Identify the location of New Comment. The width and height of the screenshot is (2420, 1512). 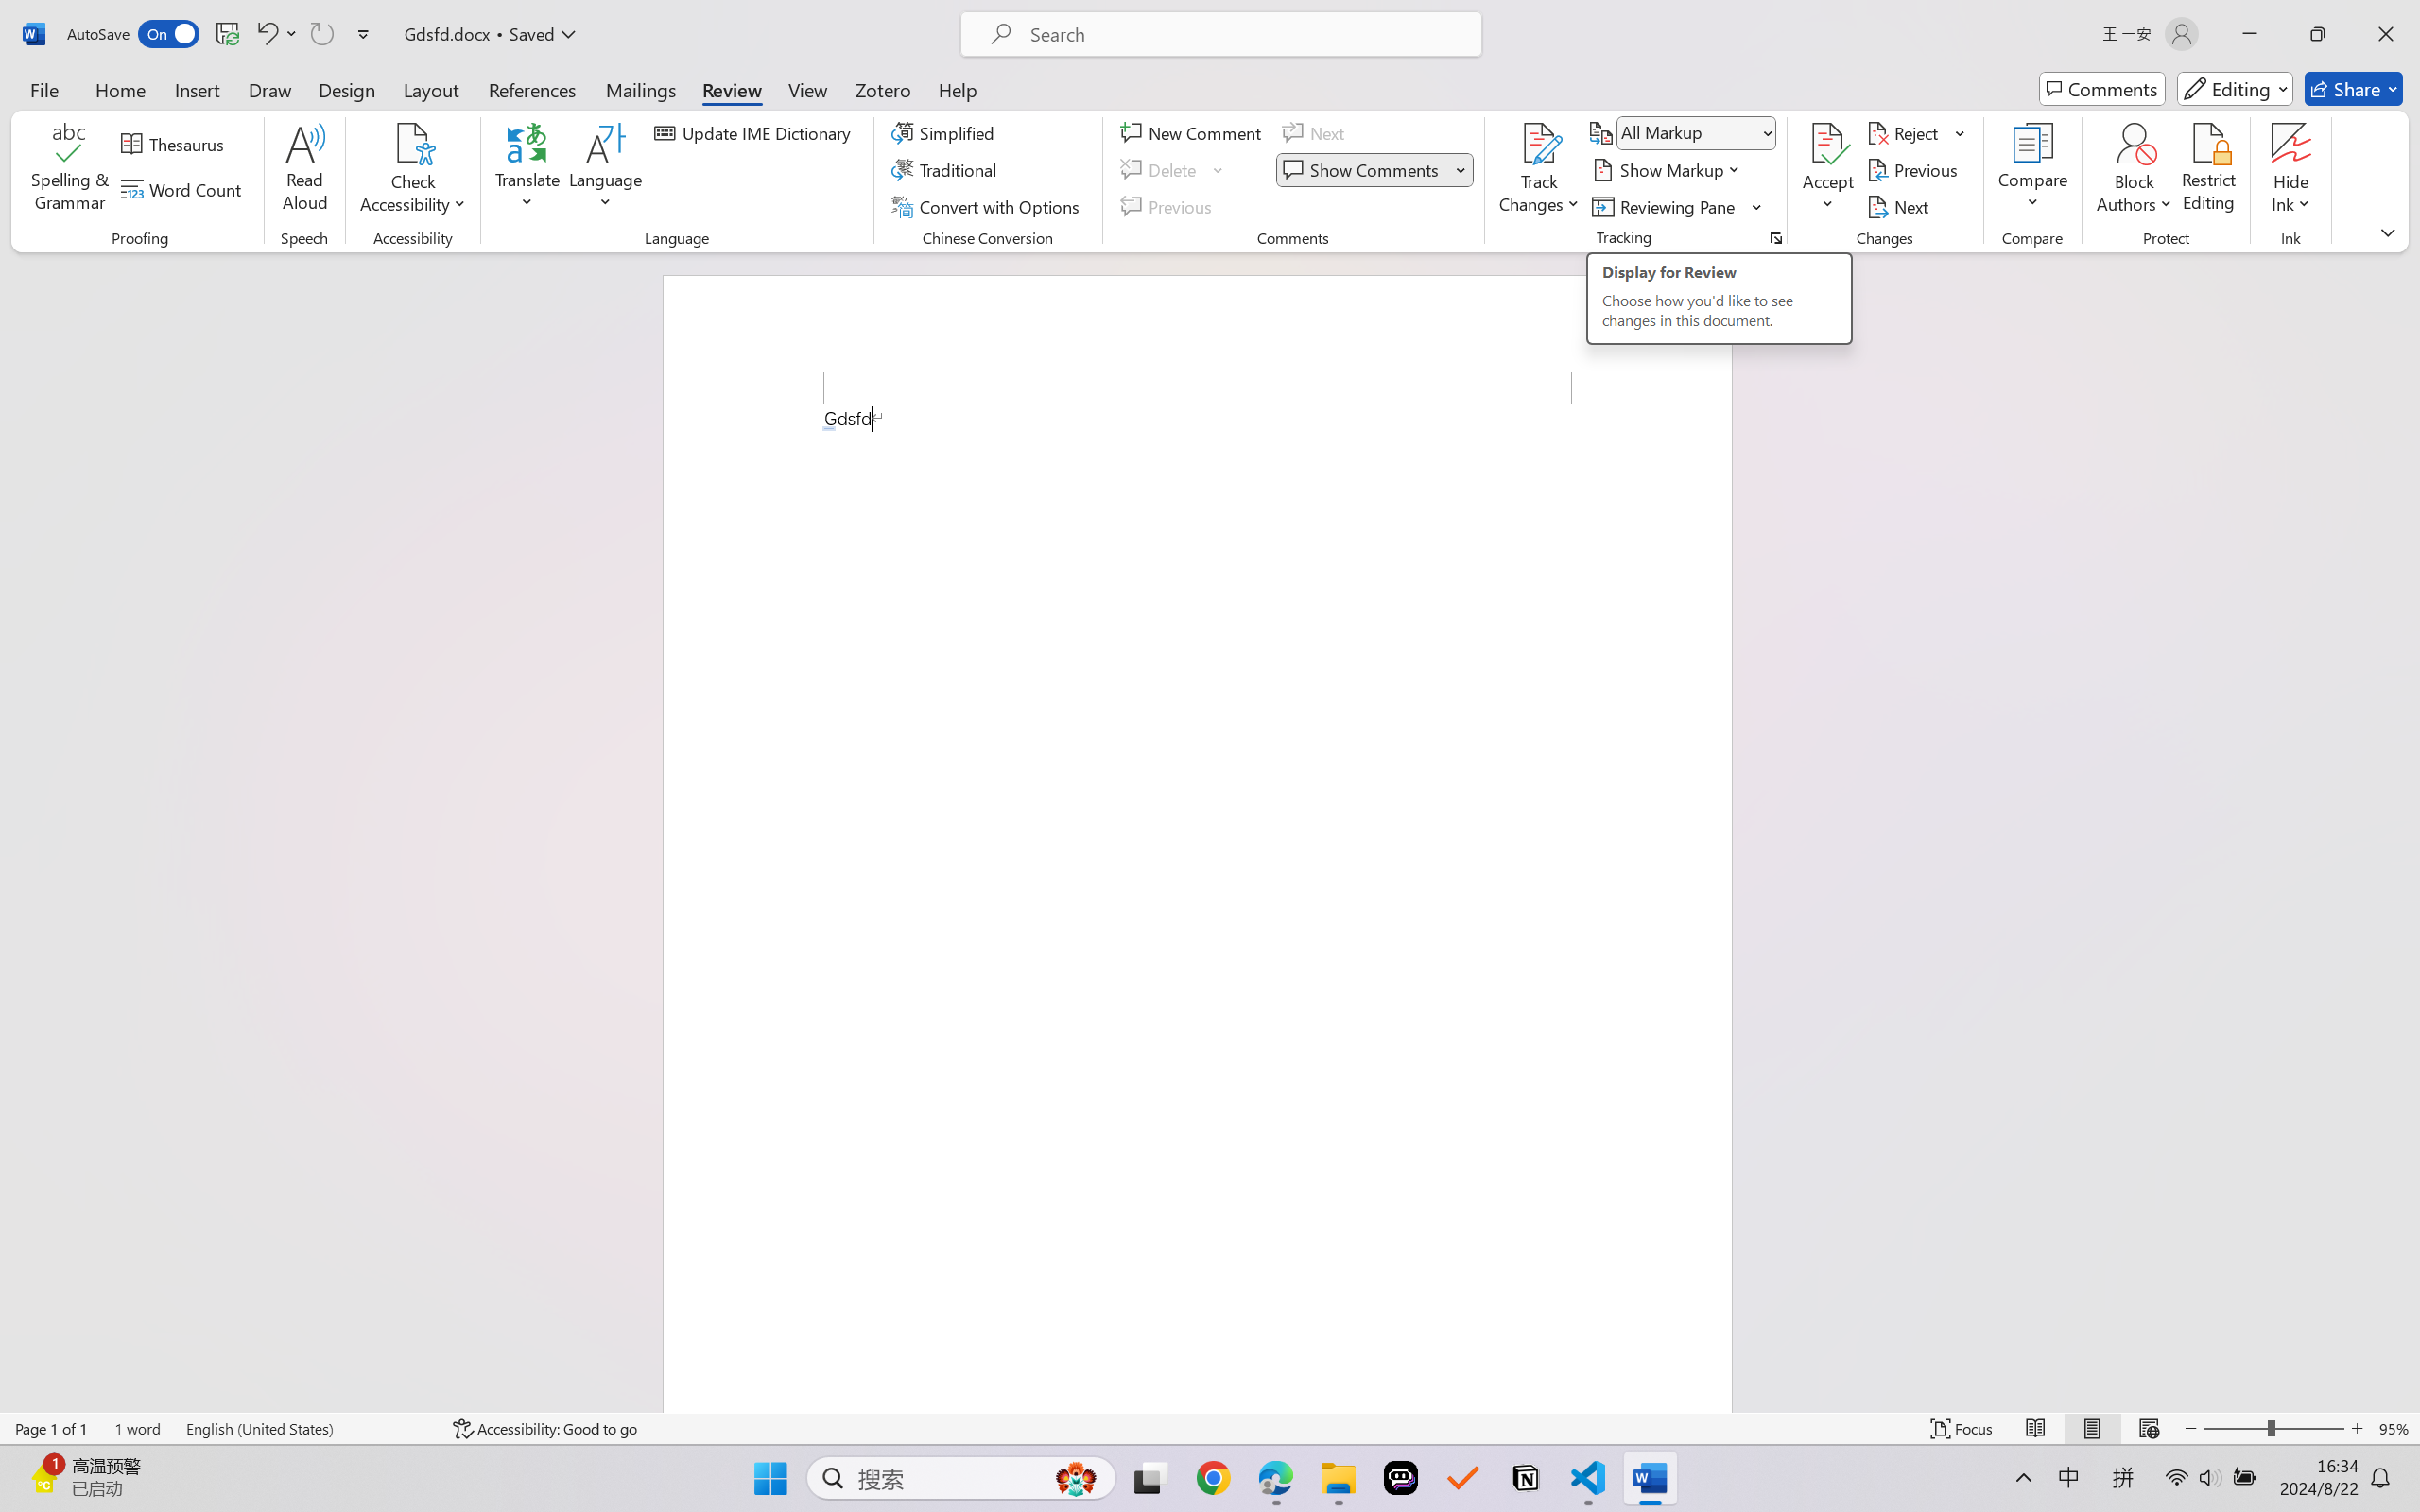
(1194, 132).